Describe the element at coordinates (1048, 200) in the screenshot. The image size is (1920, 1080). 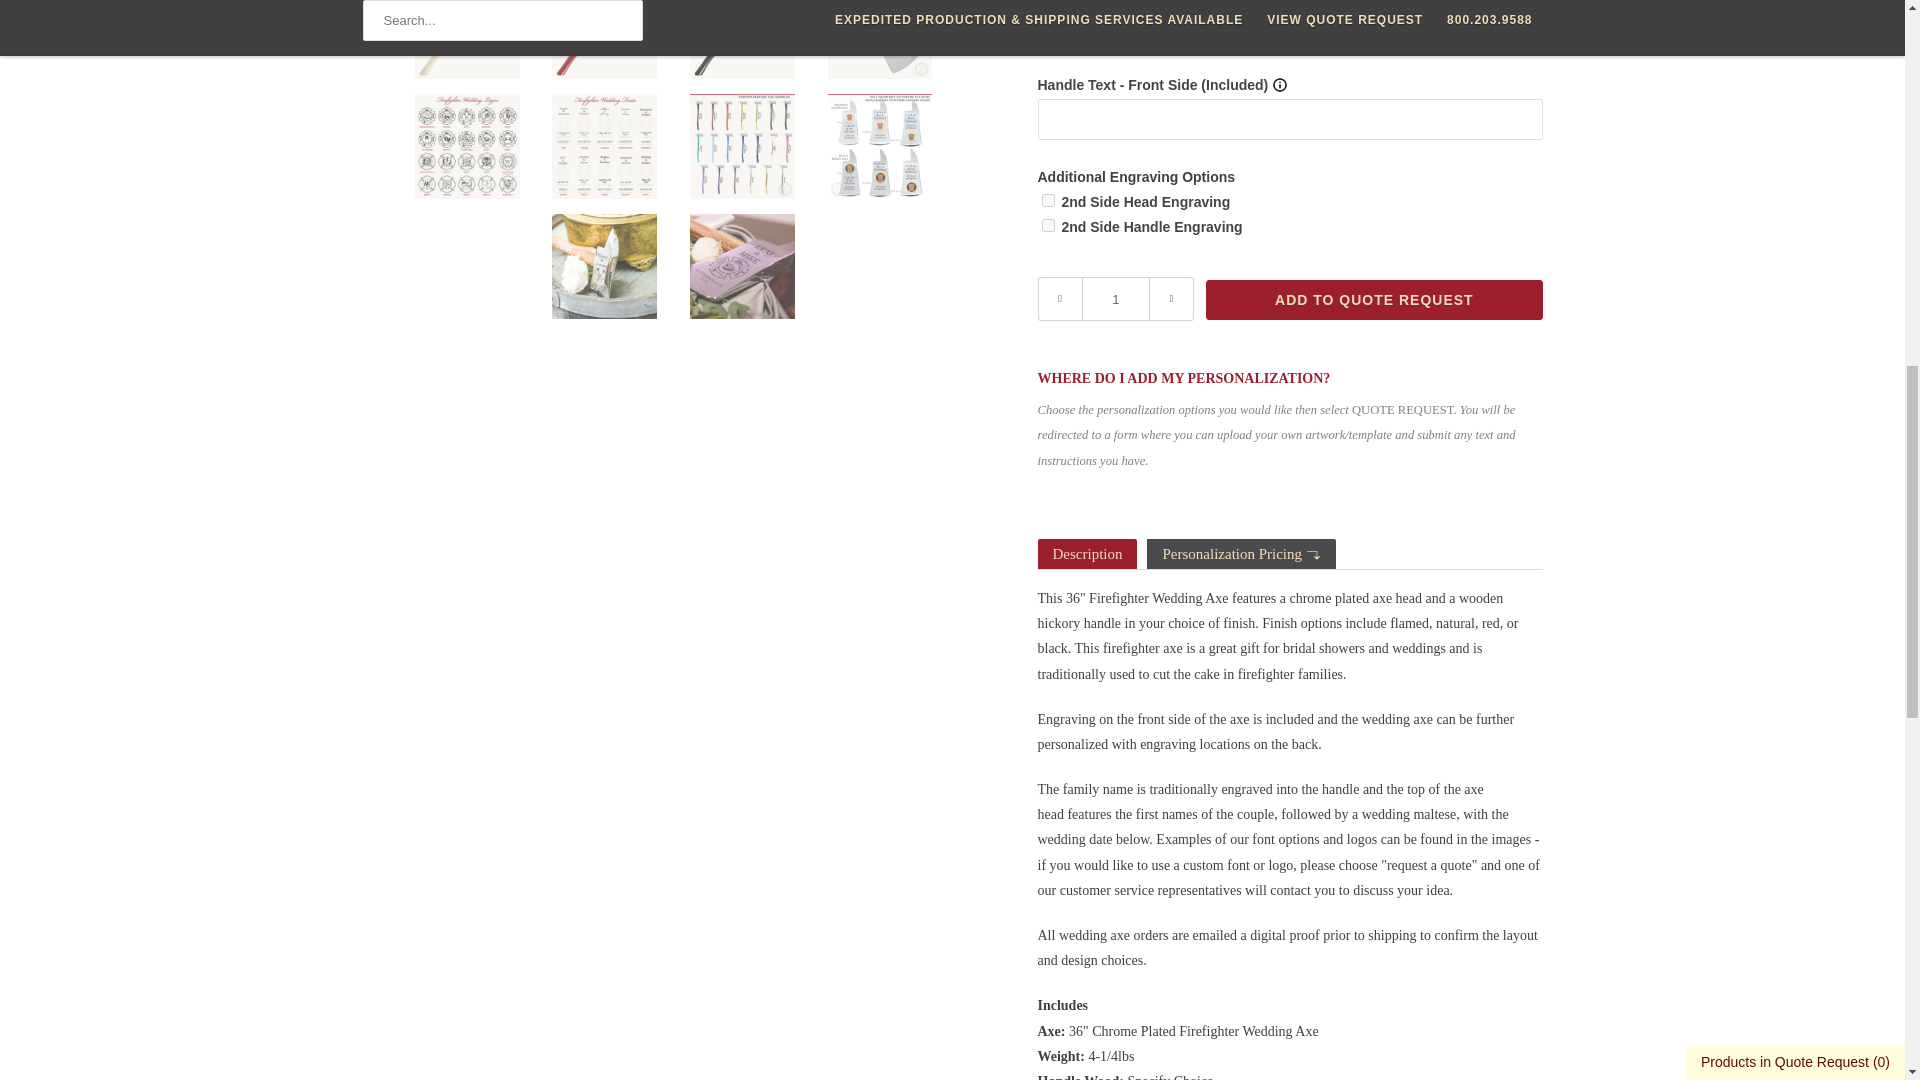
I see `2nd Side Head Engraving` at that location.